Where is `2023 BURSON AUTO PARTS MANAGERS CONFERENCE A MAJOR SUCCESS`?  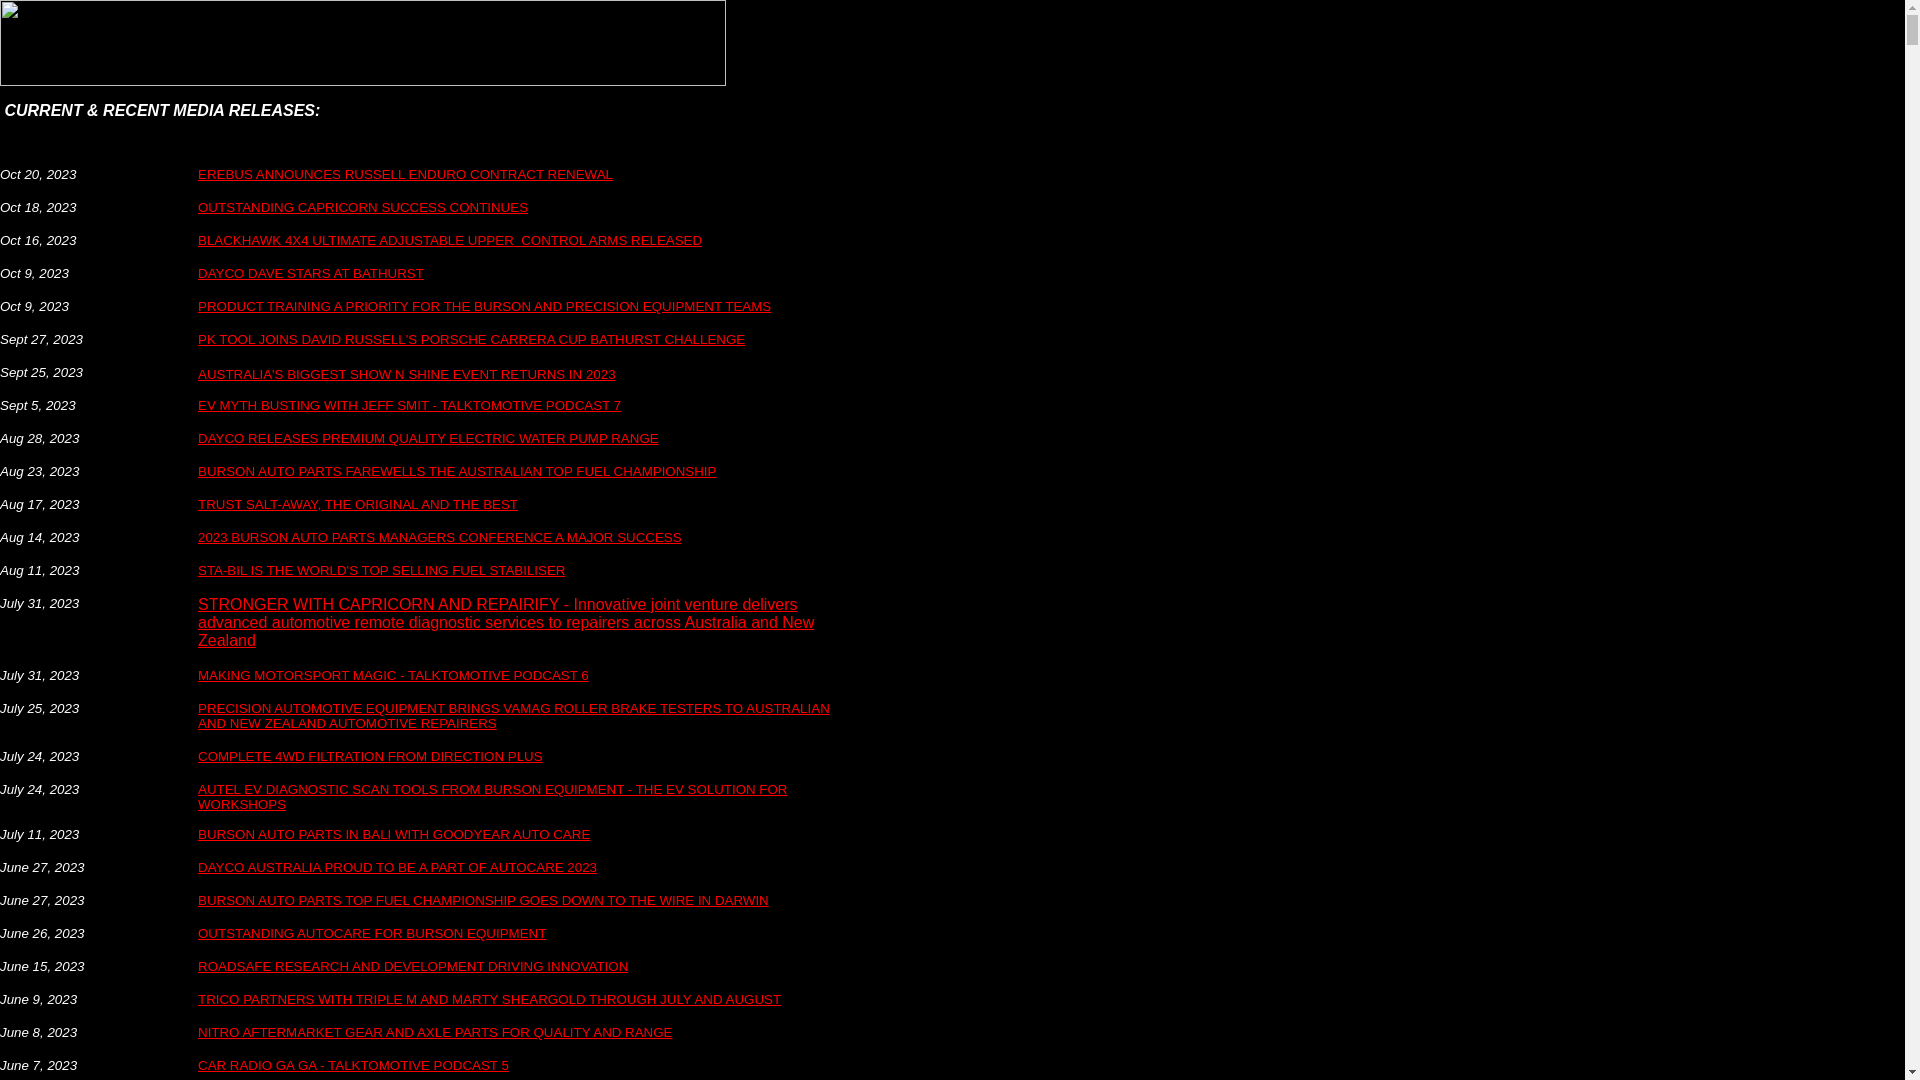 2023 BURSON AUTO PARTS MANAGERS CONFERENCE A MAJOR SUCCESS is located at coordinates (440, 536).